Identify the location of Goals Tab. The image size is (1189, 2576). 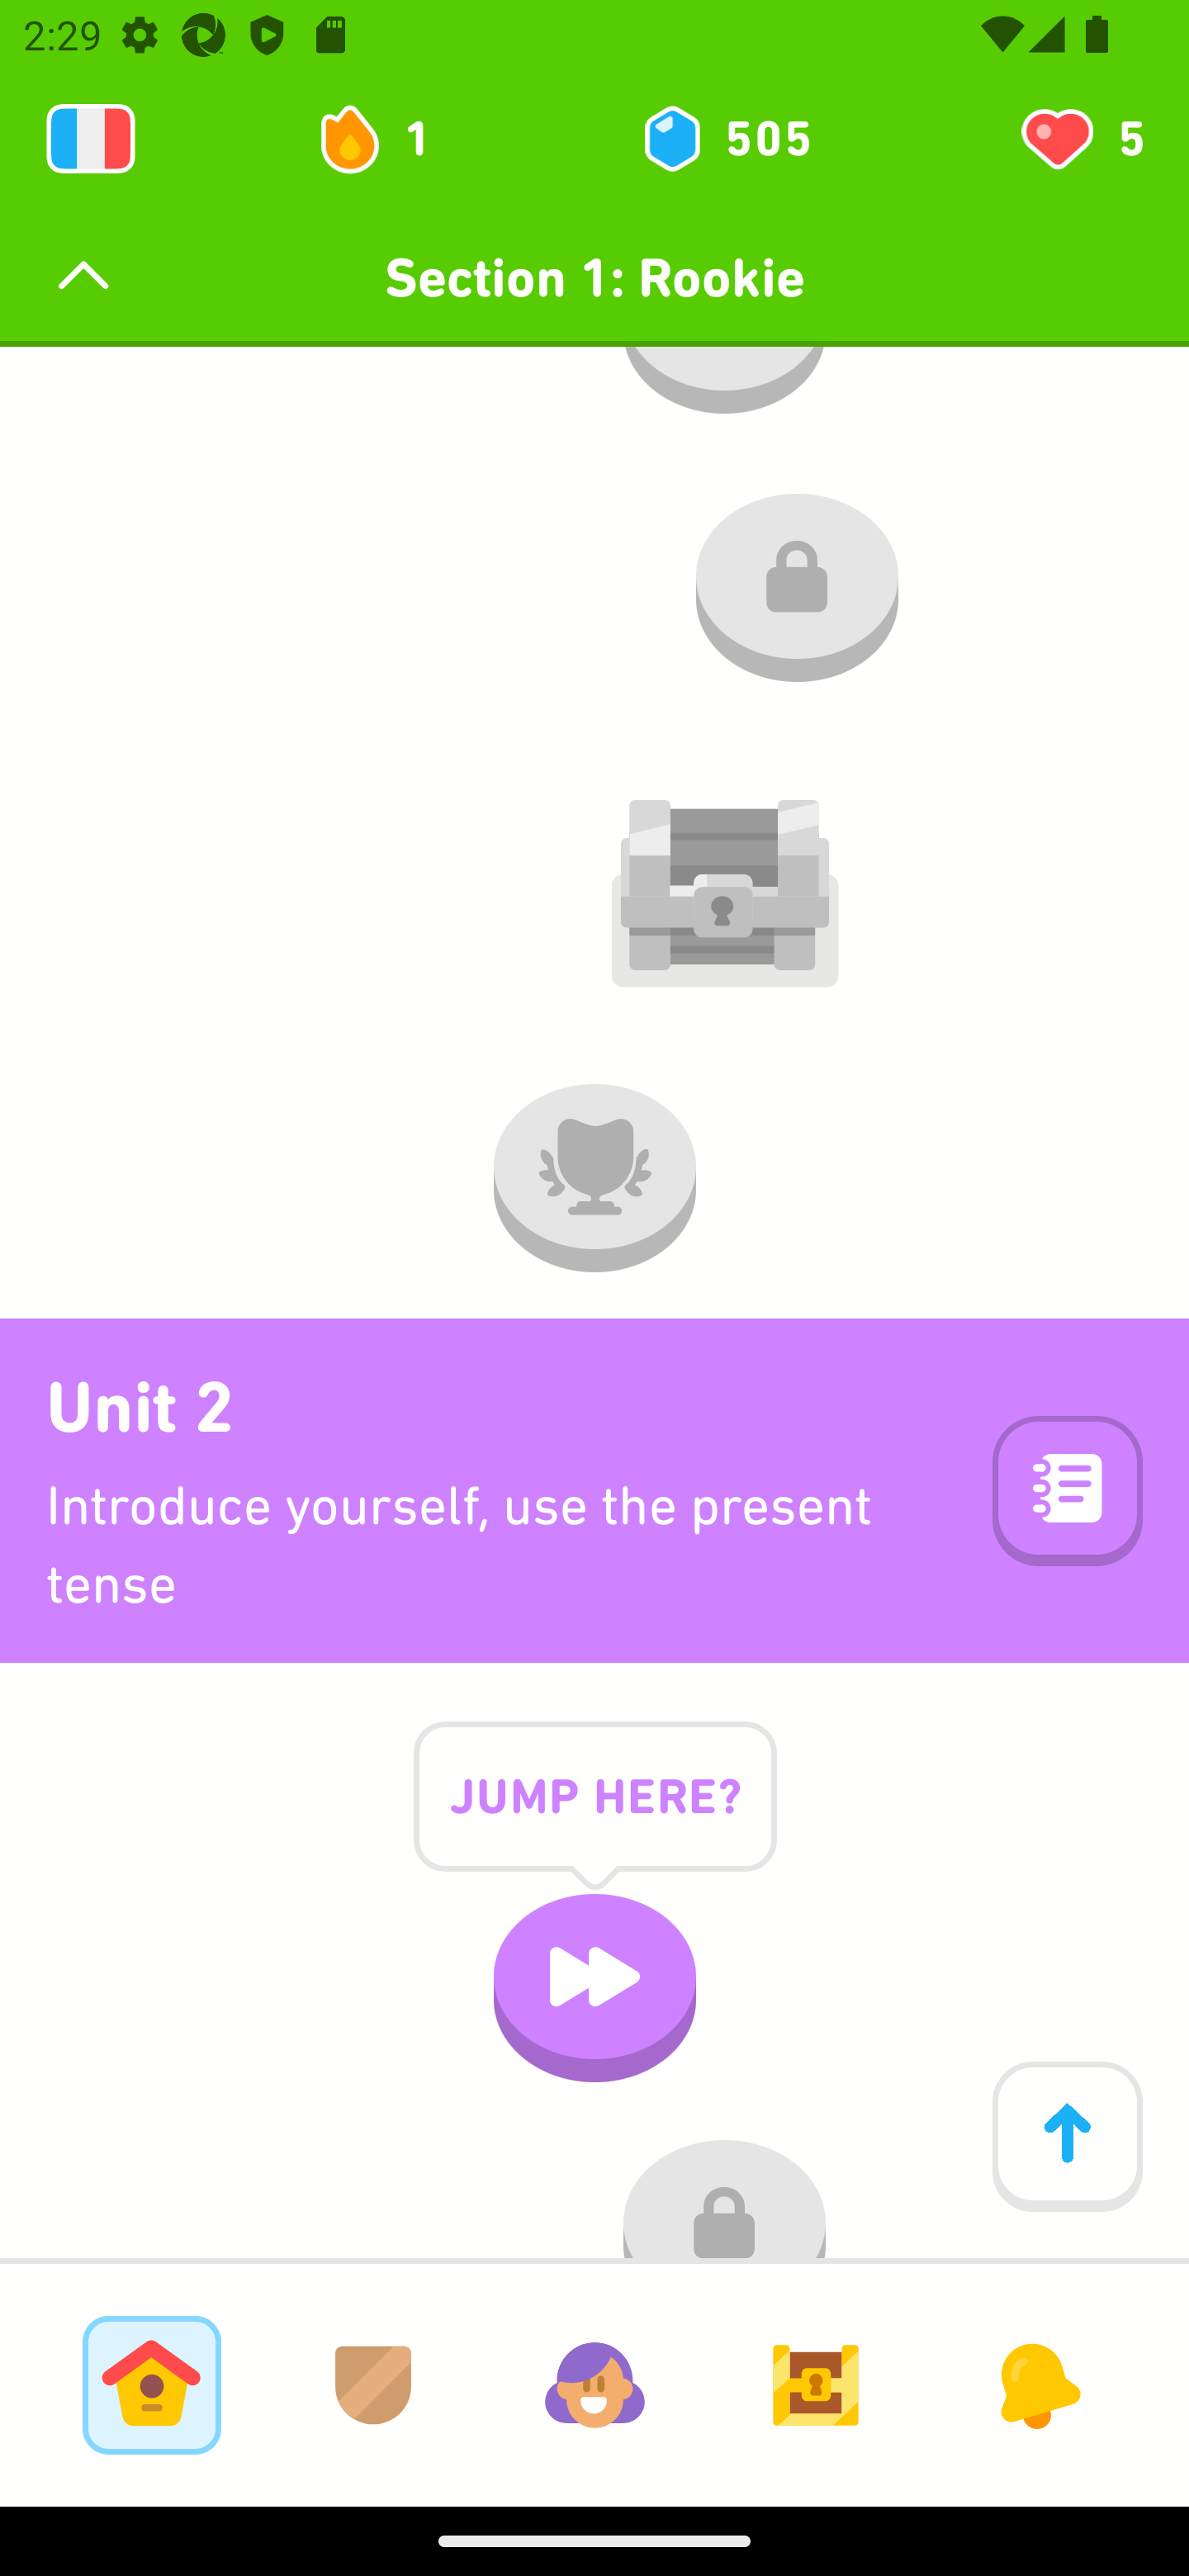
(816, 2384).